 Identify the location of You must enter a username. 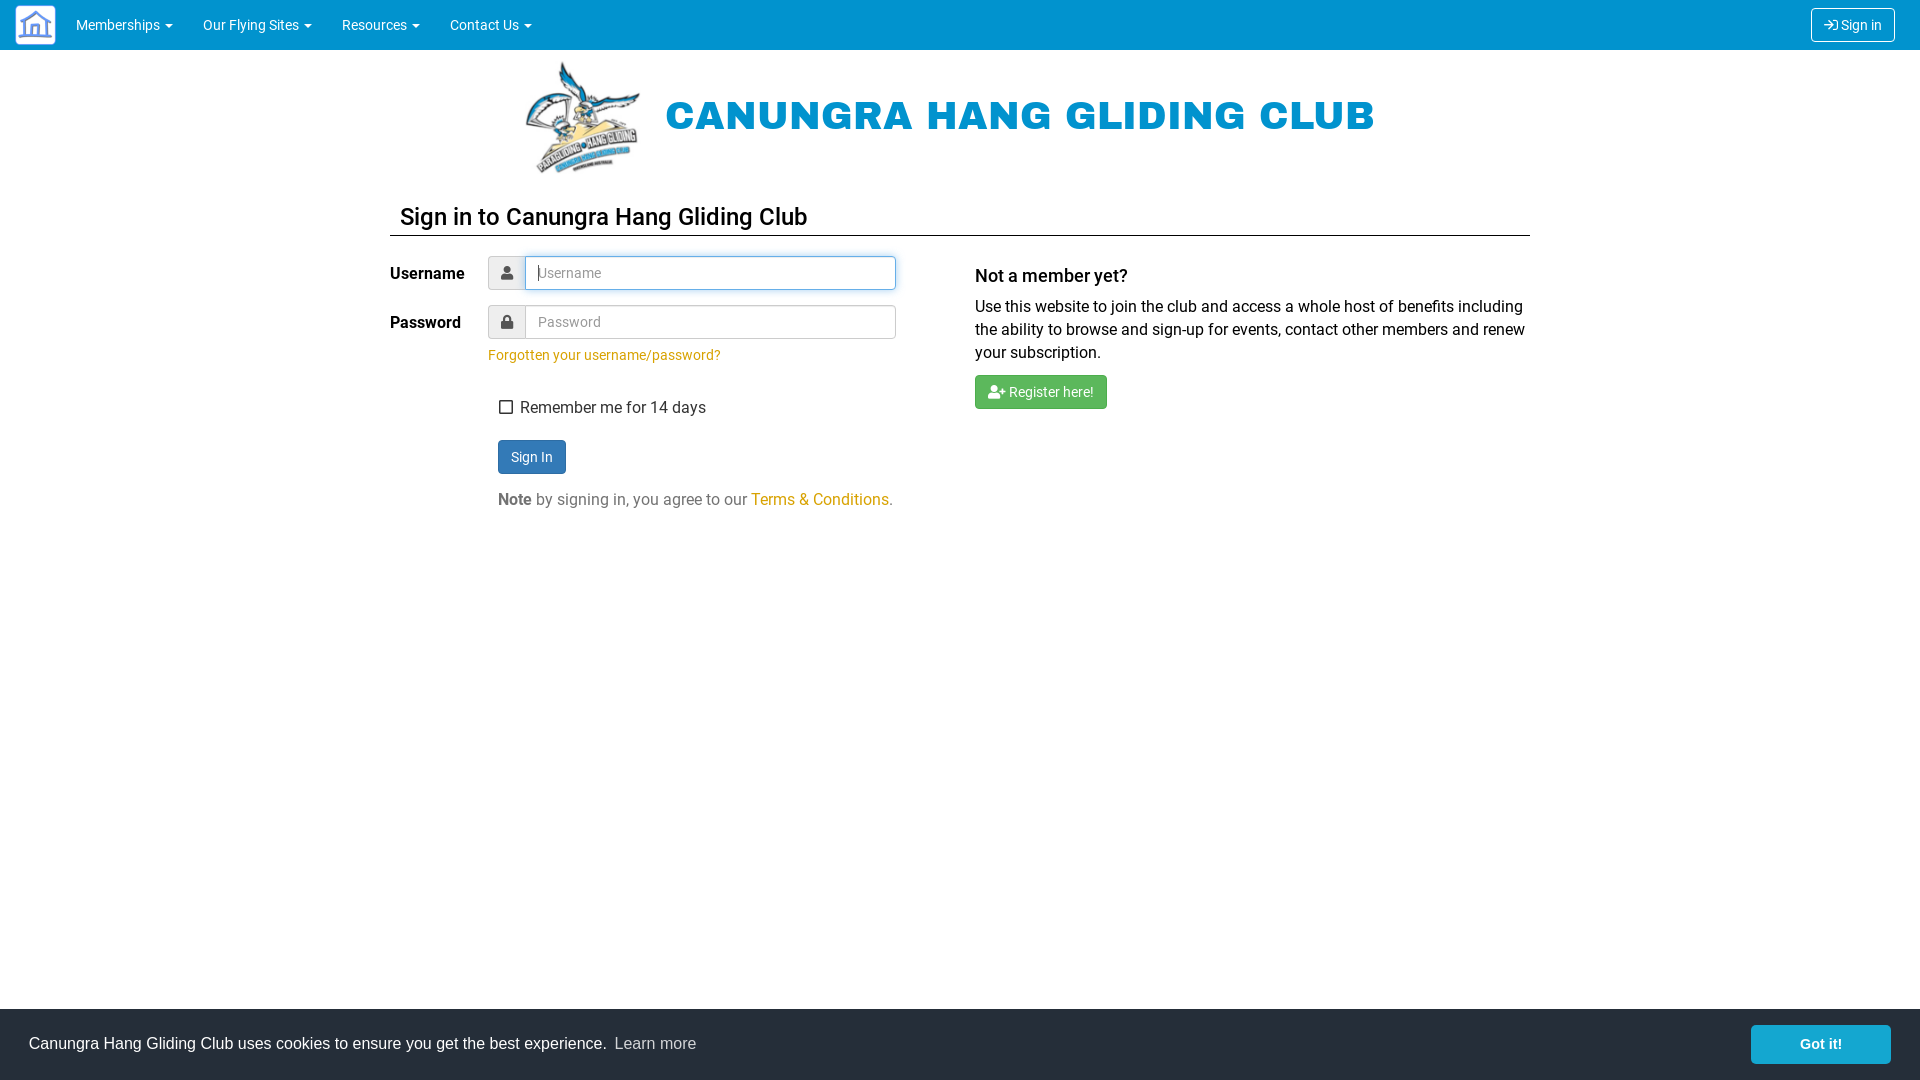
(710, 273).